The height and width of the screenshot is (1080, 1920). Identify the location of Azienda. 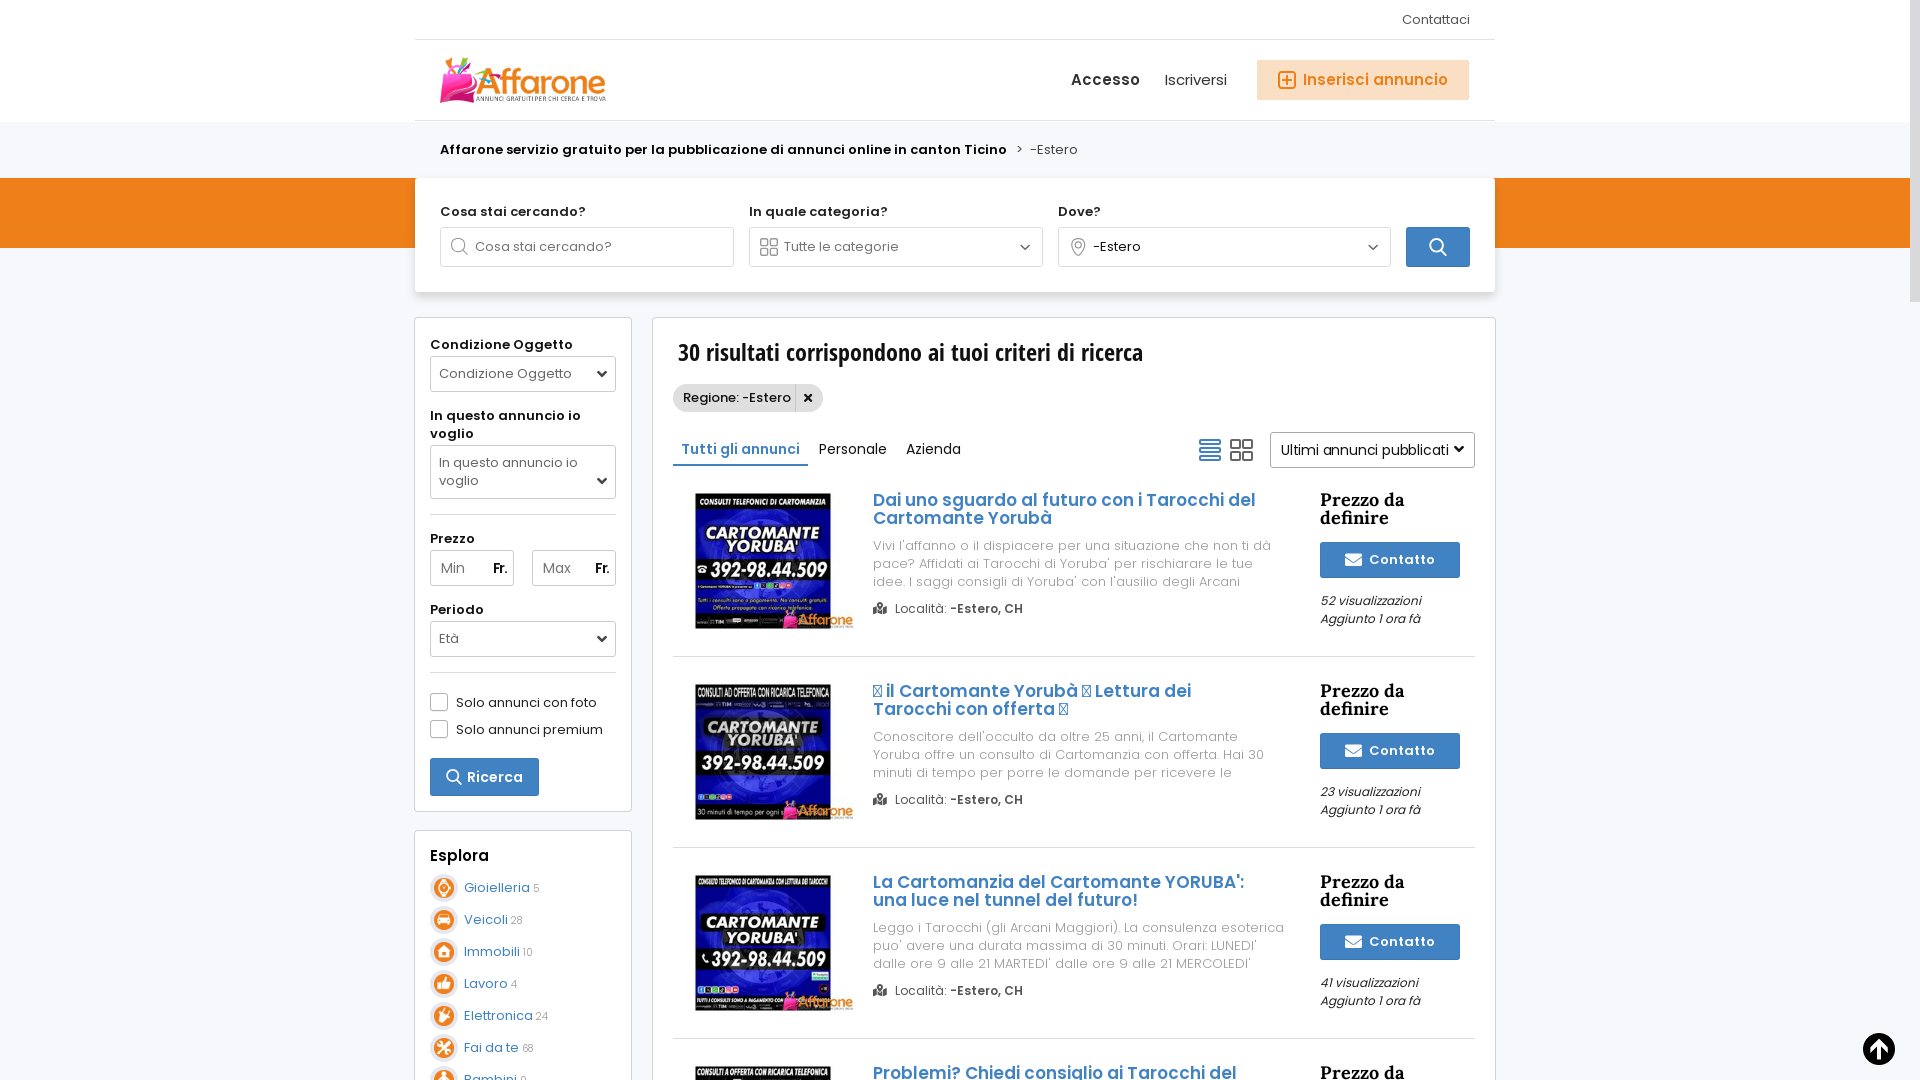
(933, 449).